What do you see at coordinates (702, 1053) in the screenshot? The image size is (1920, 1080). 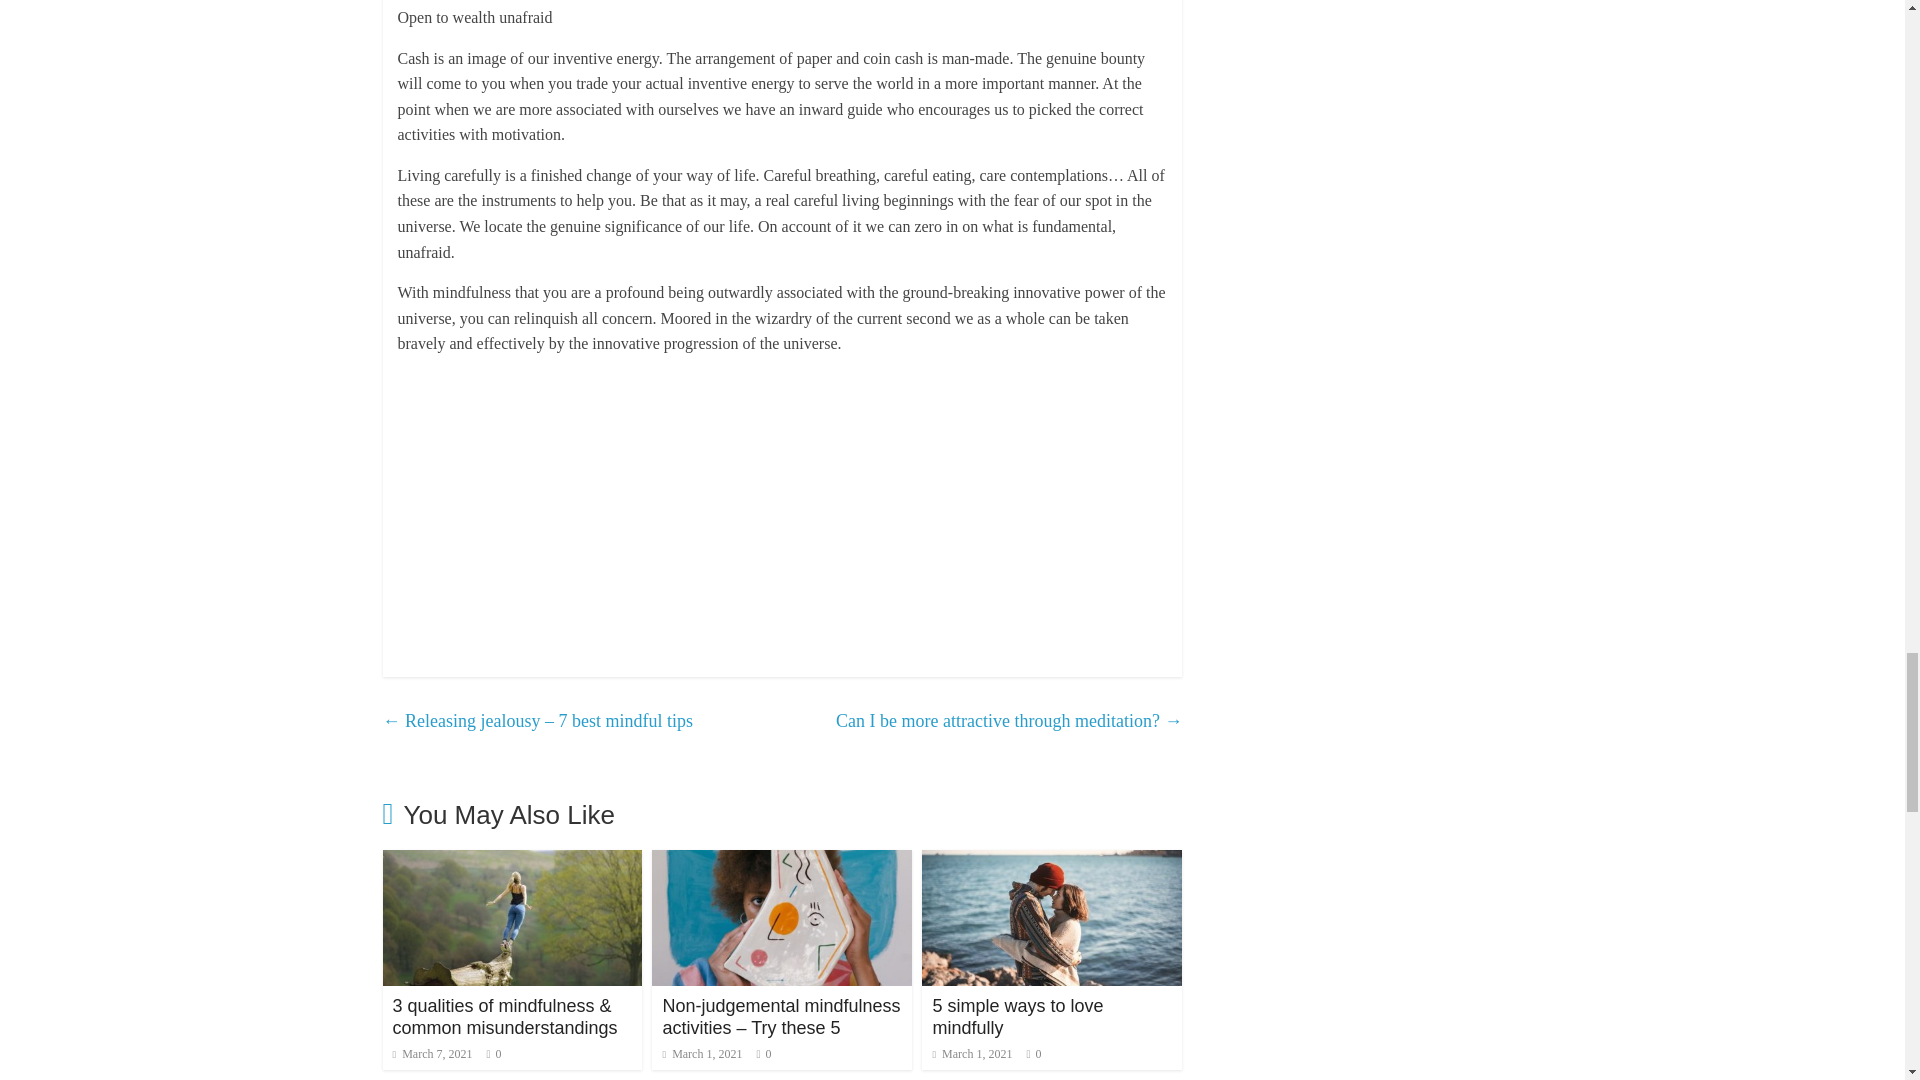 I see `March 1, 2021` at bounding box center [702, 1053].